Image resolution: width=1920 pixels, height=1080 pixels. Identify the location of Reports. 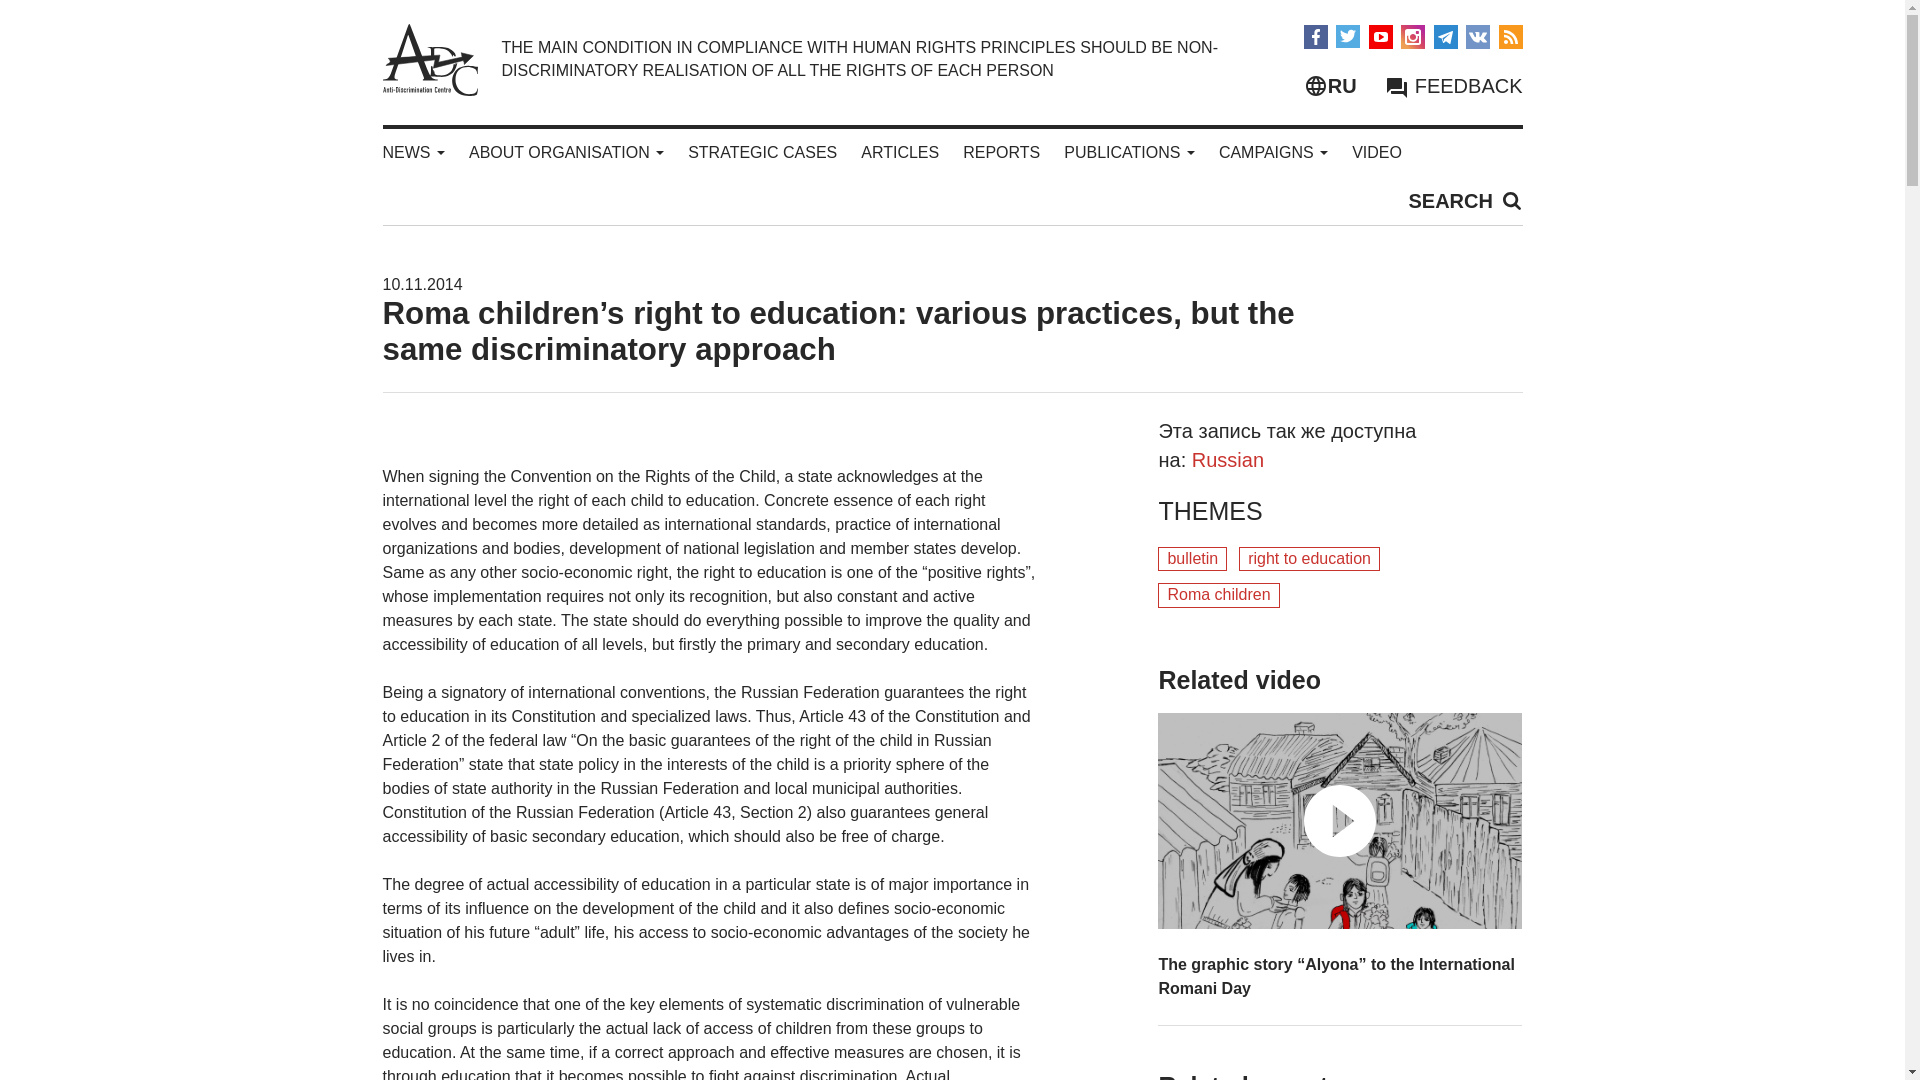
(1002, 152).